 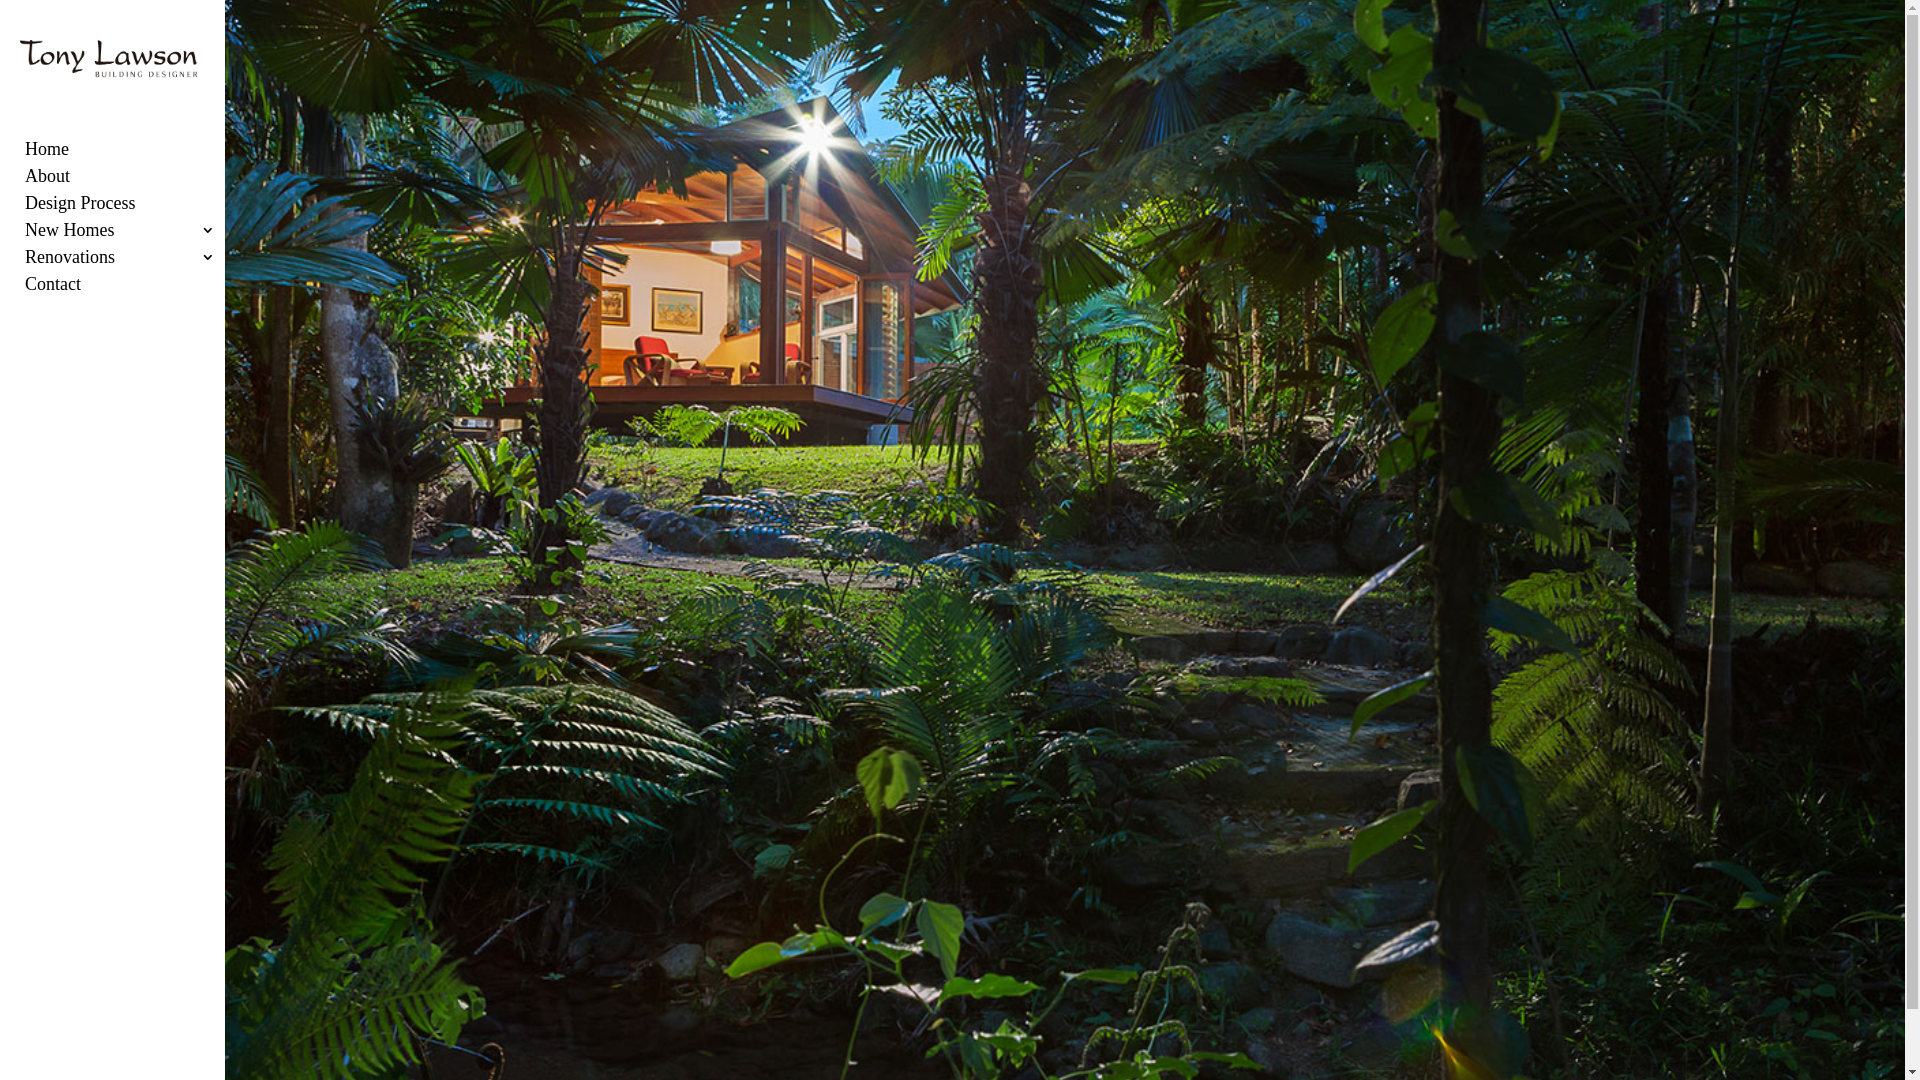 I want to click on Contact, so click(x=134, y=290).